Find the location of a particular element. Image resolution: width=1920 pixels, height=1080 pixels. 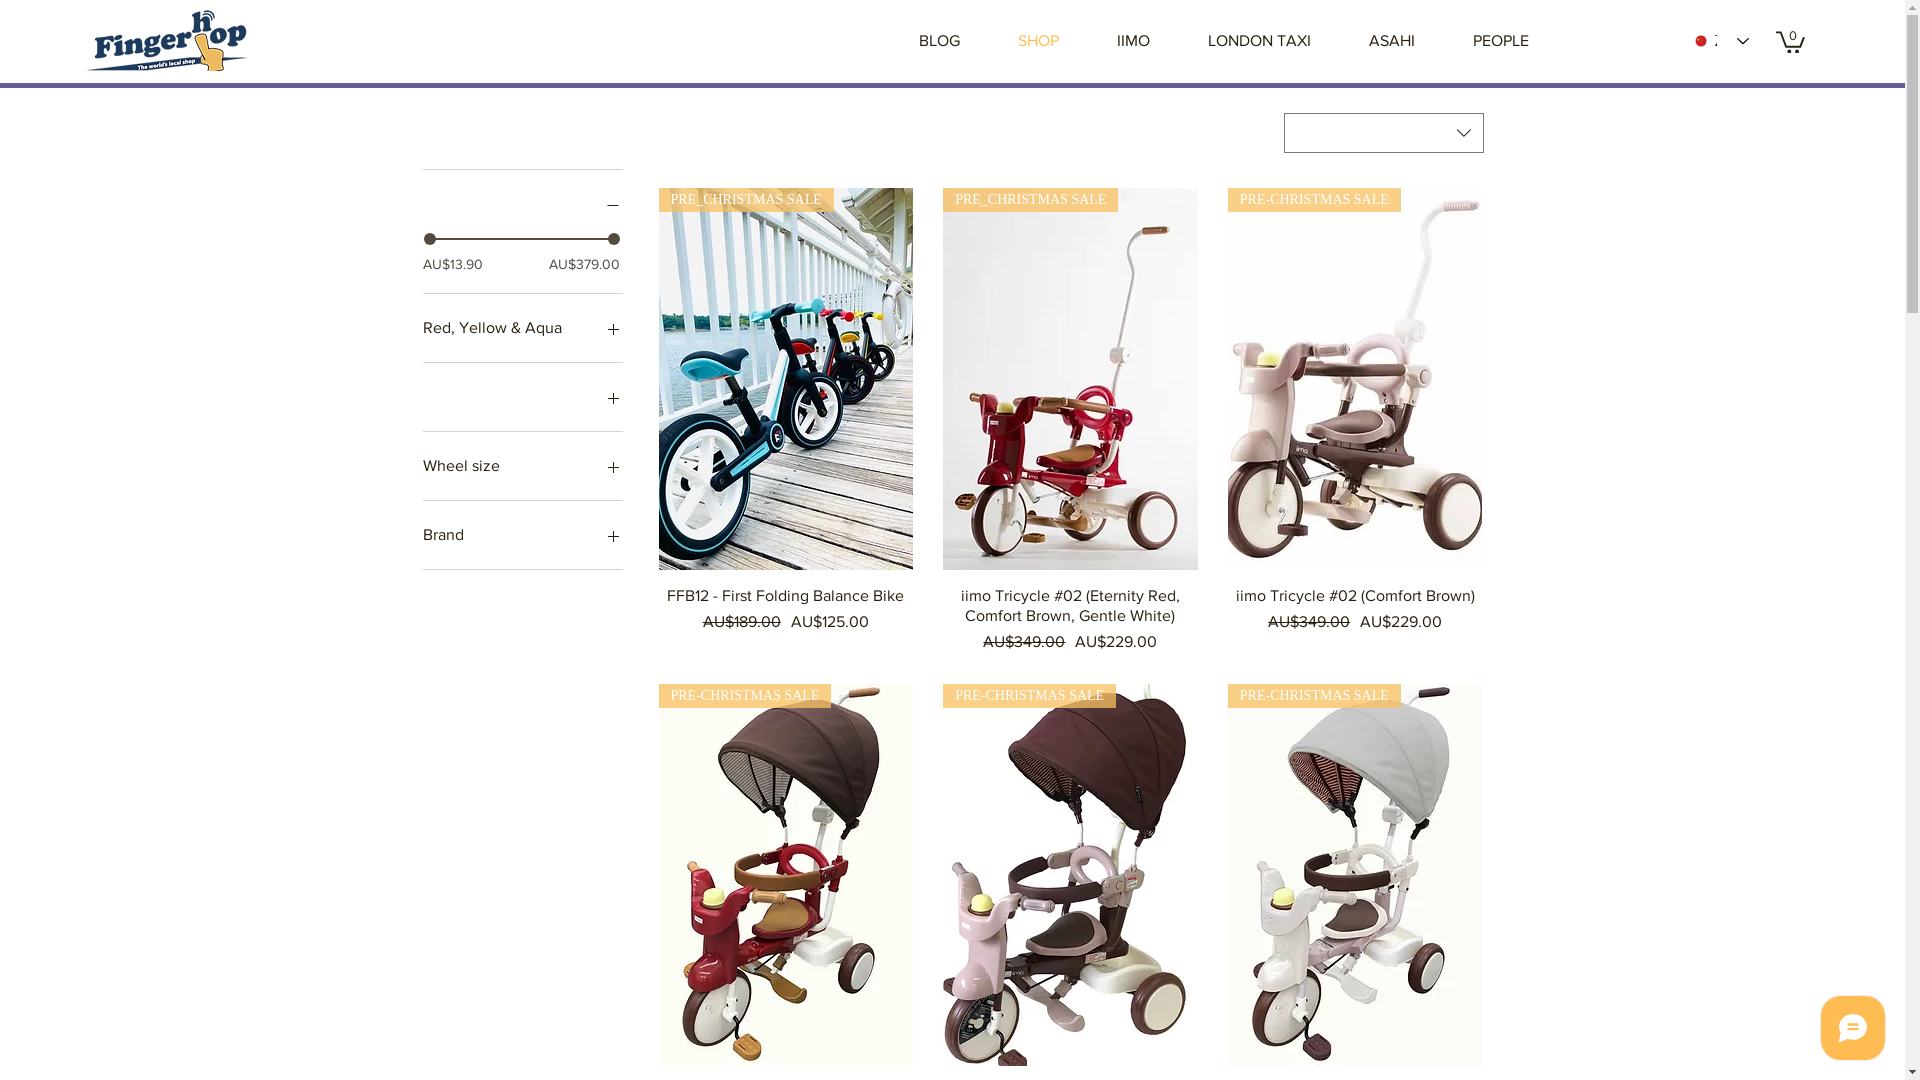

LONDON TAXI is located at coordinates (1260, 41).